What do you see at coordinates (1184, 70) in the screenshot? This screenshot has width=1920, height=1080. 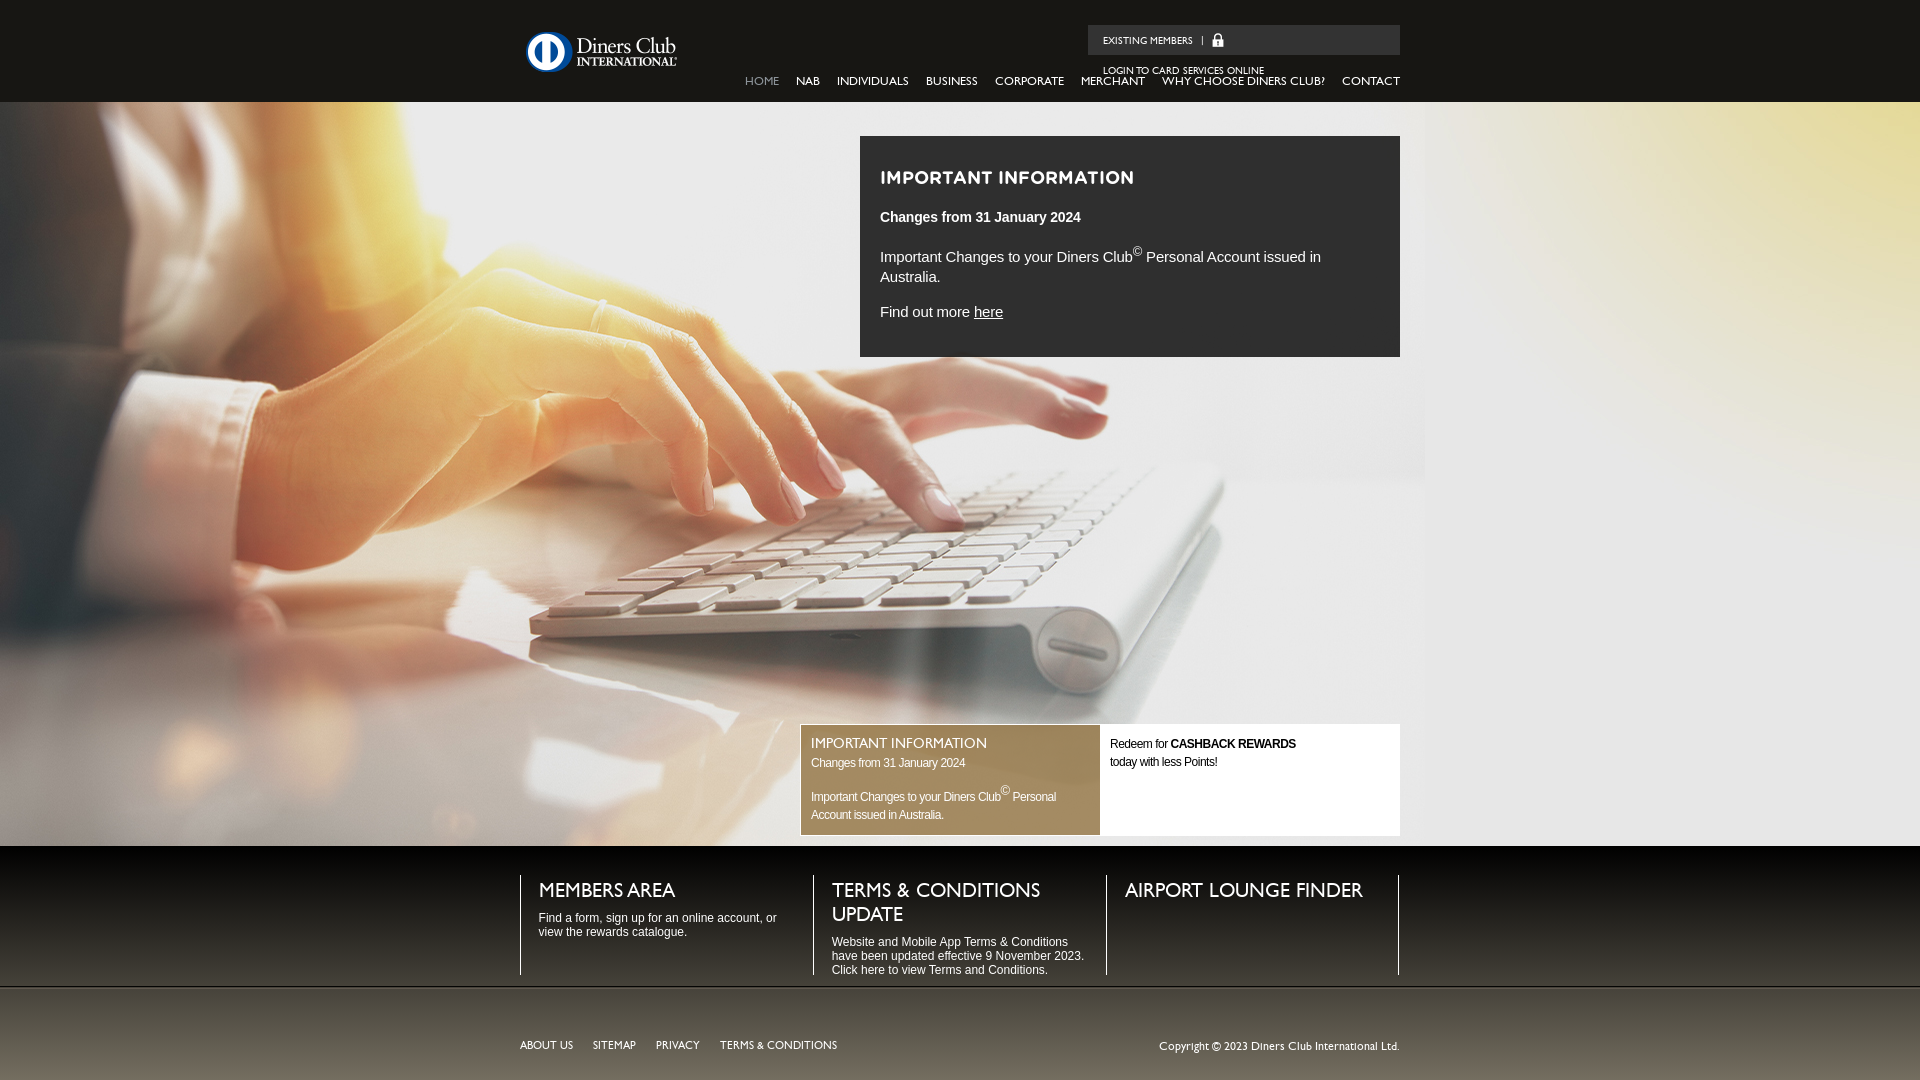 I see `LOGIN TO CARD SERVICES ONLINE` at bounding box center [1184, 70].